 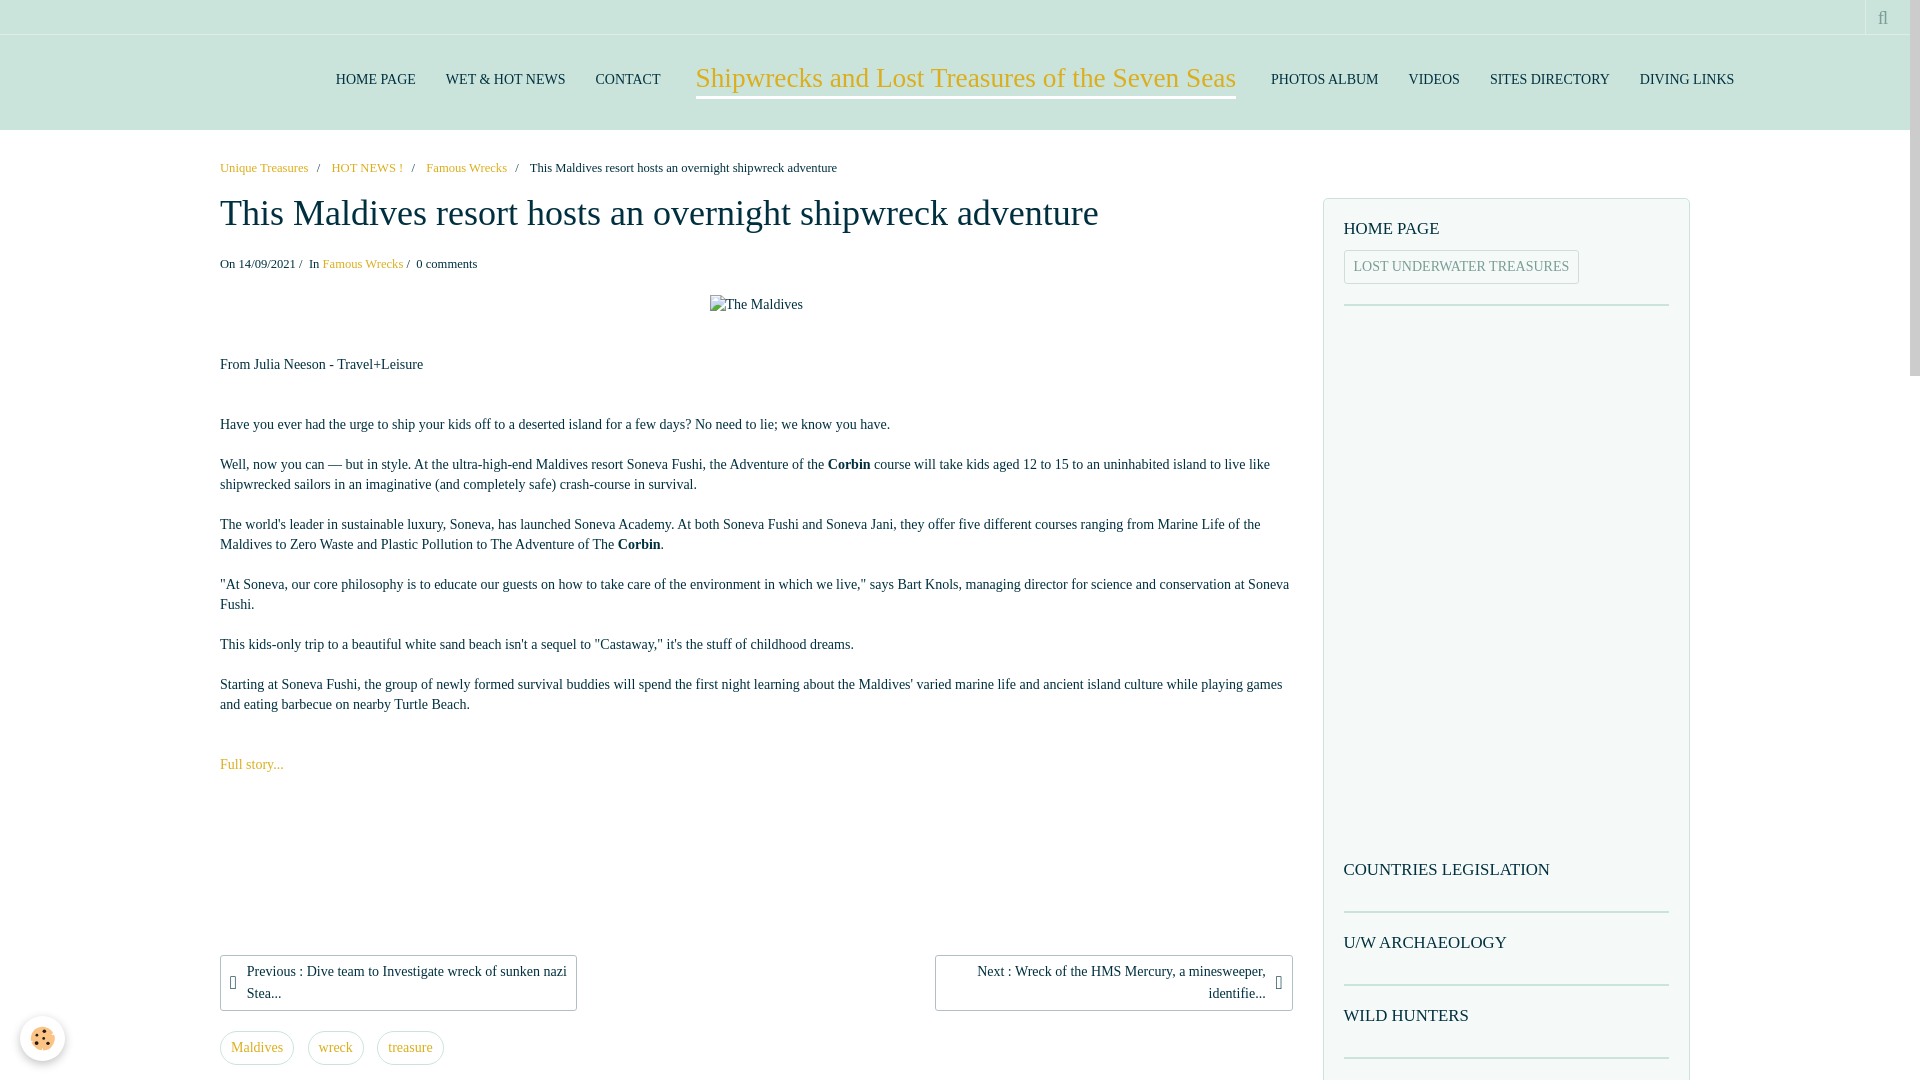 I want to click on Unique Treasures, so click(x=264, y=167).